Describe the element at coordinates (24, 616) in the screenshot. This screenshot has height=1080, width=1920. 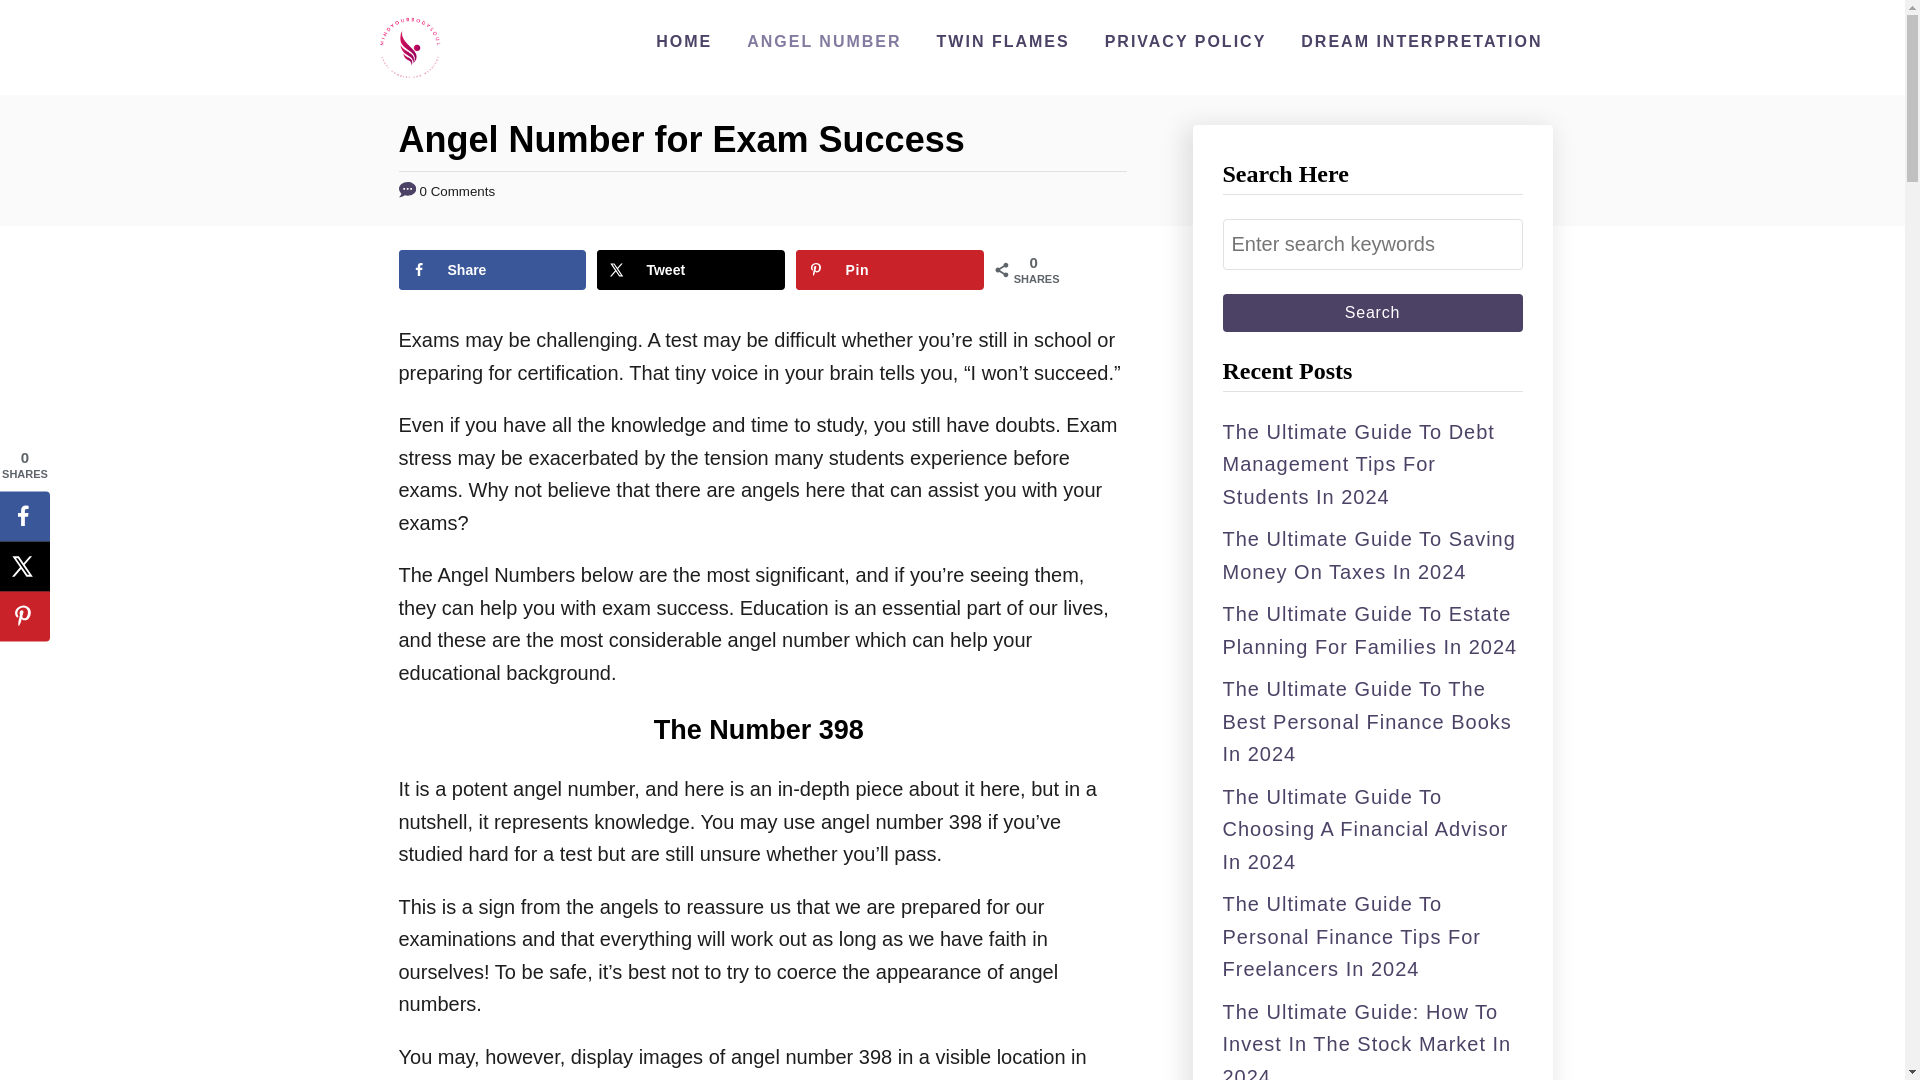
I see `Save to Pinterest` at that location.